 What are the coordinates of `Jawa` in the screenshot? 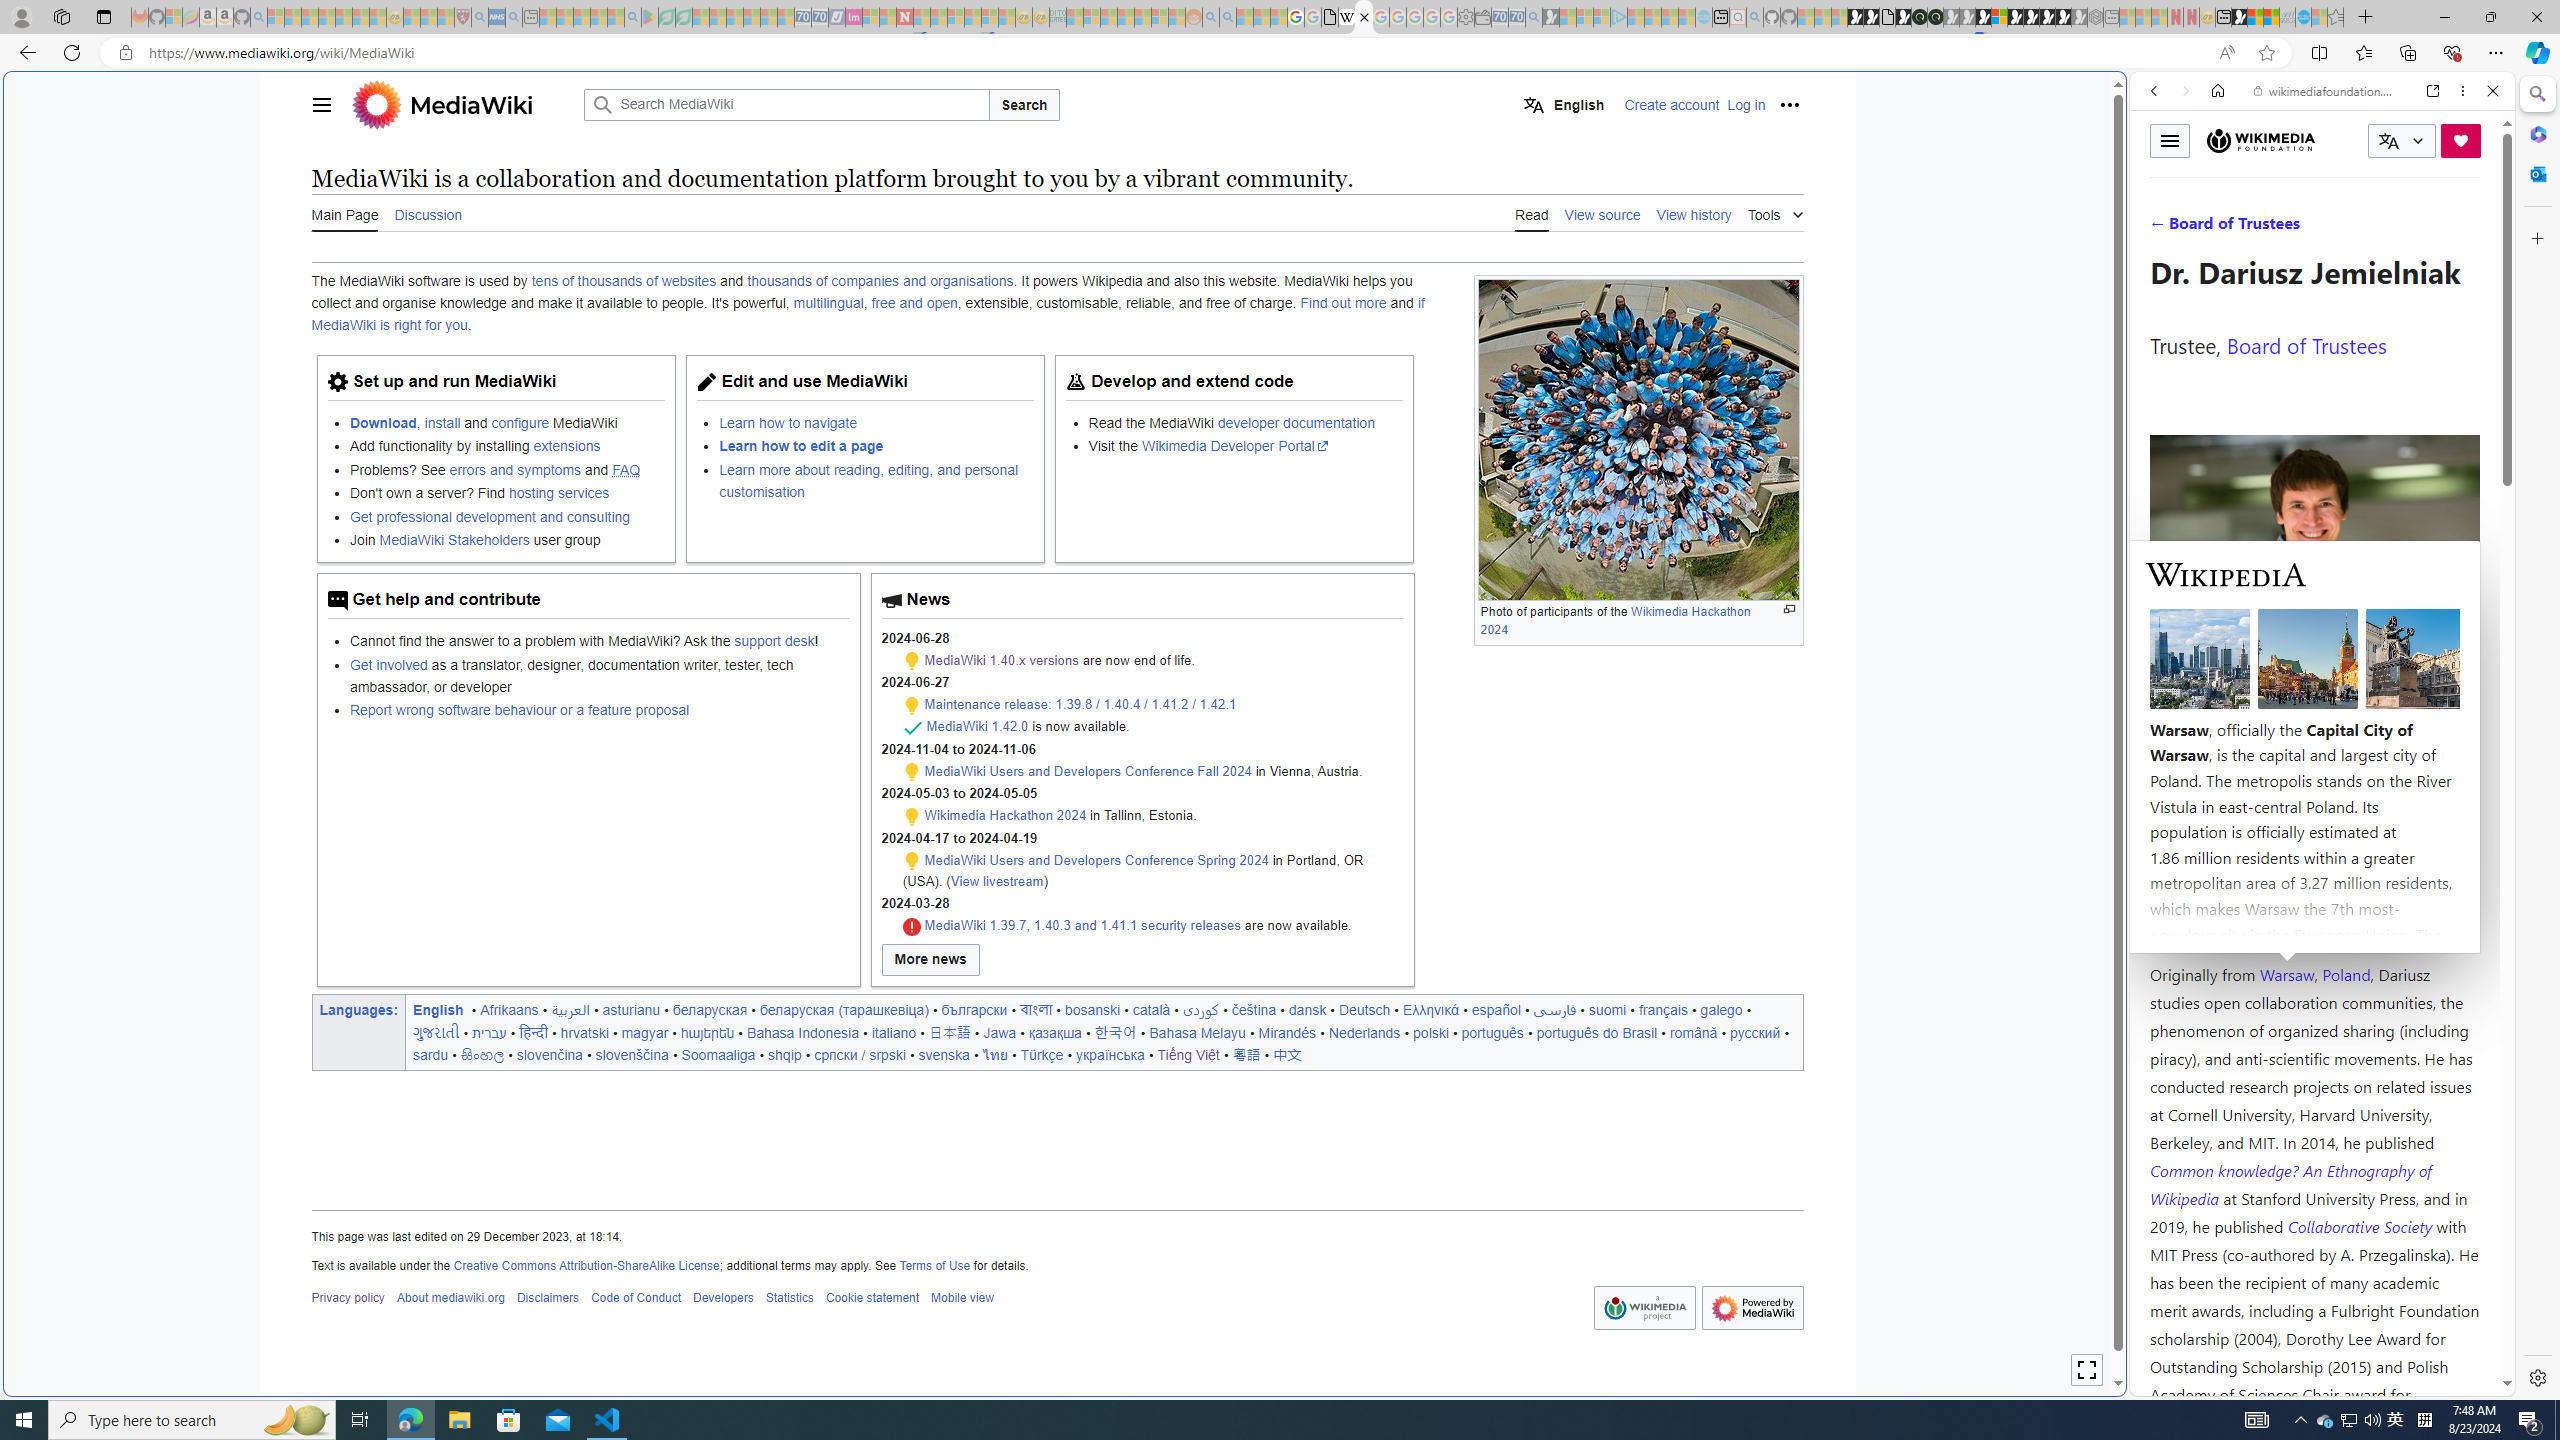 It's located at (1000, 1032).